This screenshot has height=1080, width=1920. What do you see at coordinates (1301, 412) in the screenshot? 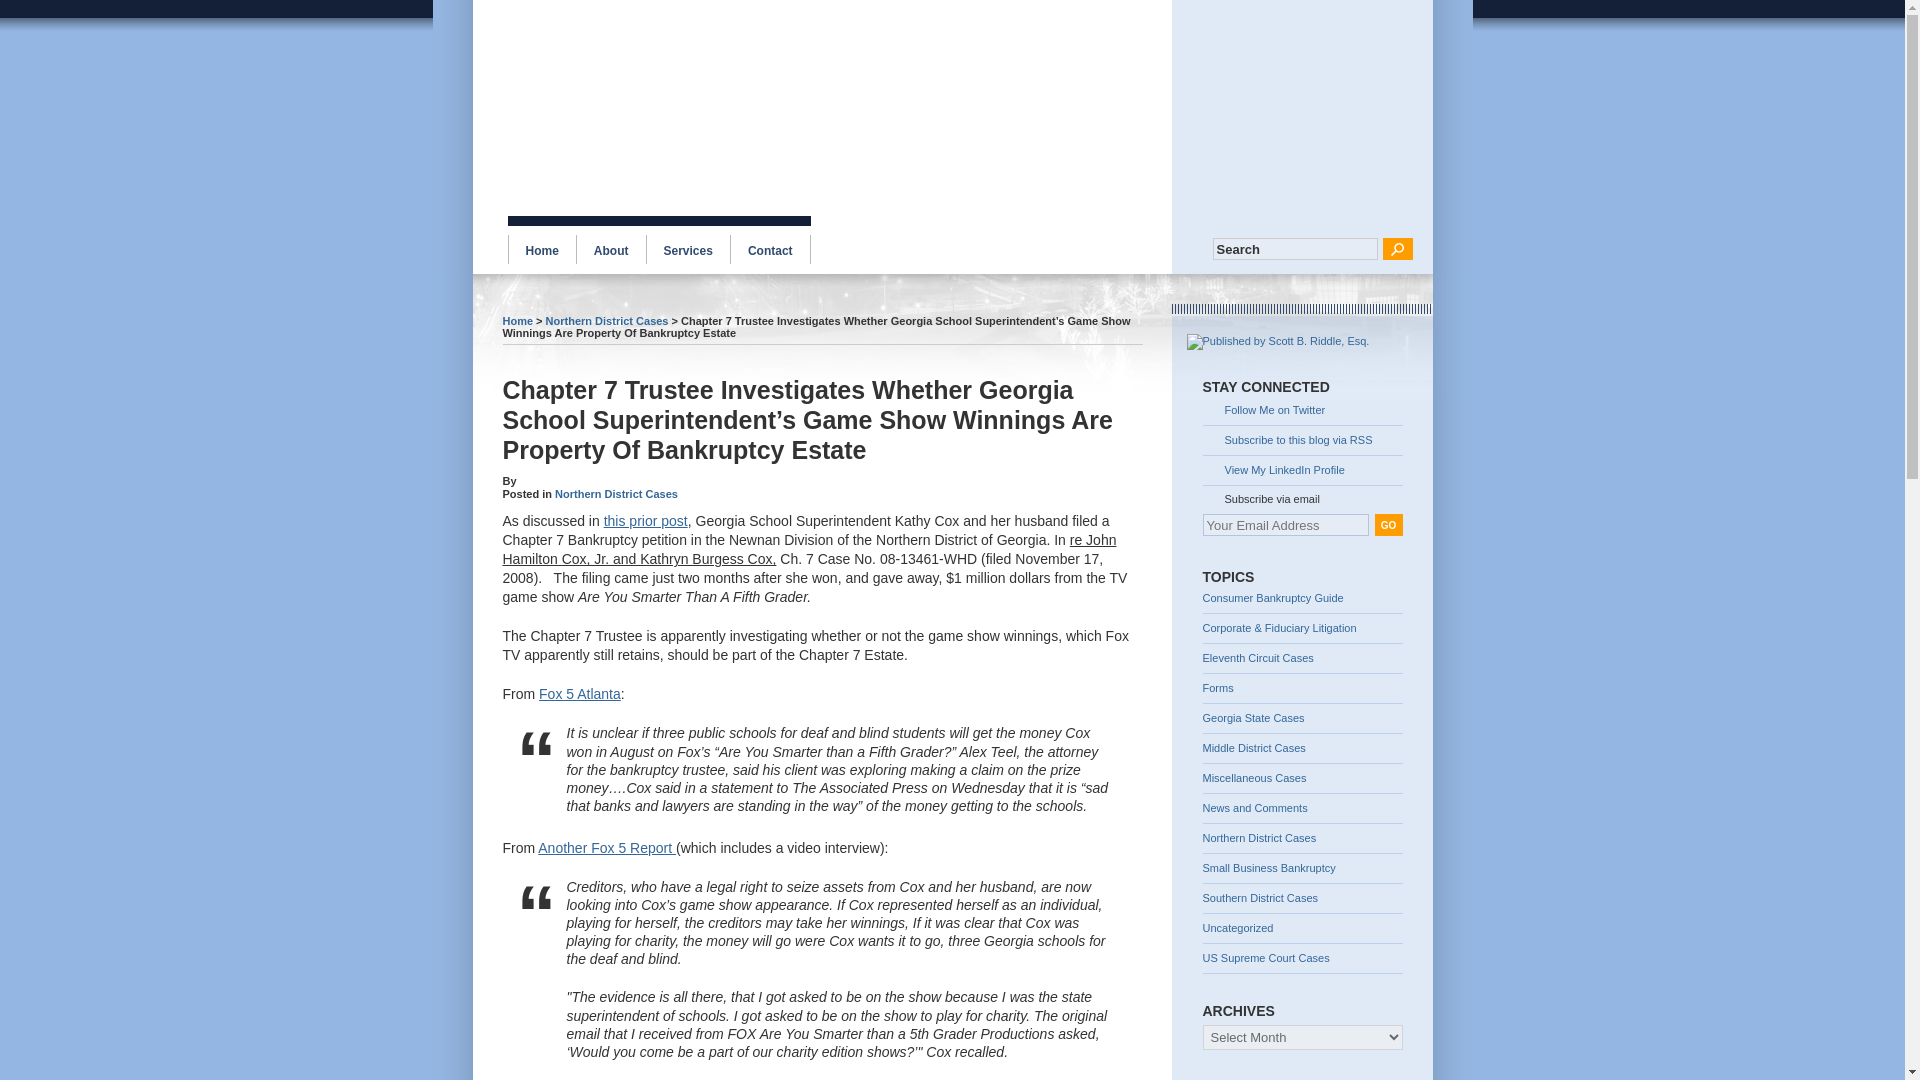
I see `twitter` at bounding box center [1301, 412].